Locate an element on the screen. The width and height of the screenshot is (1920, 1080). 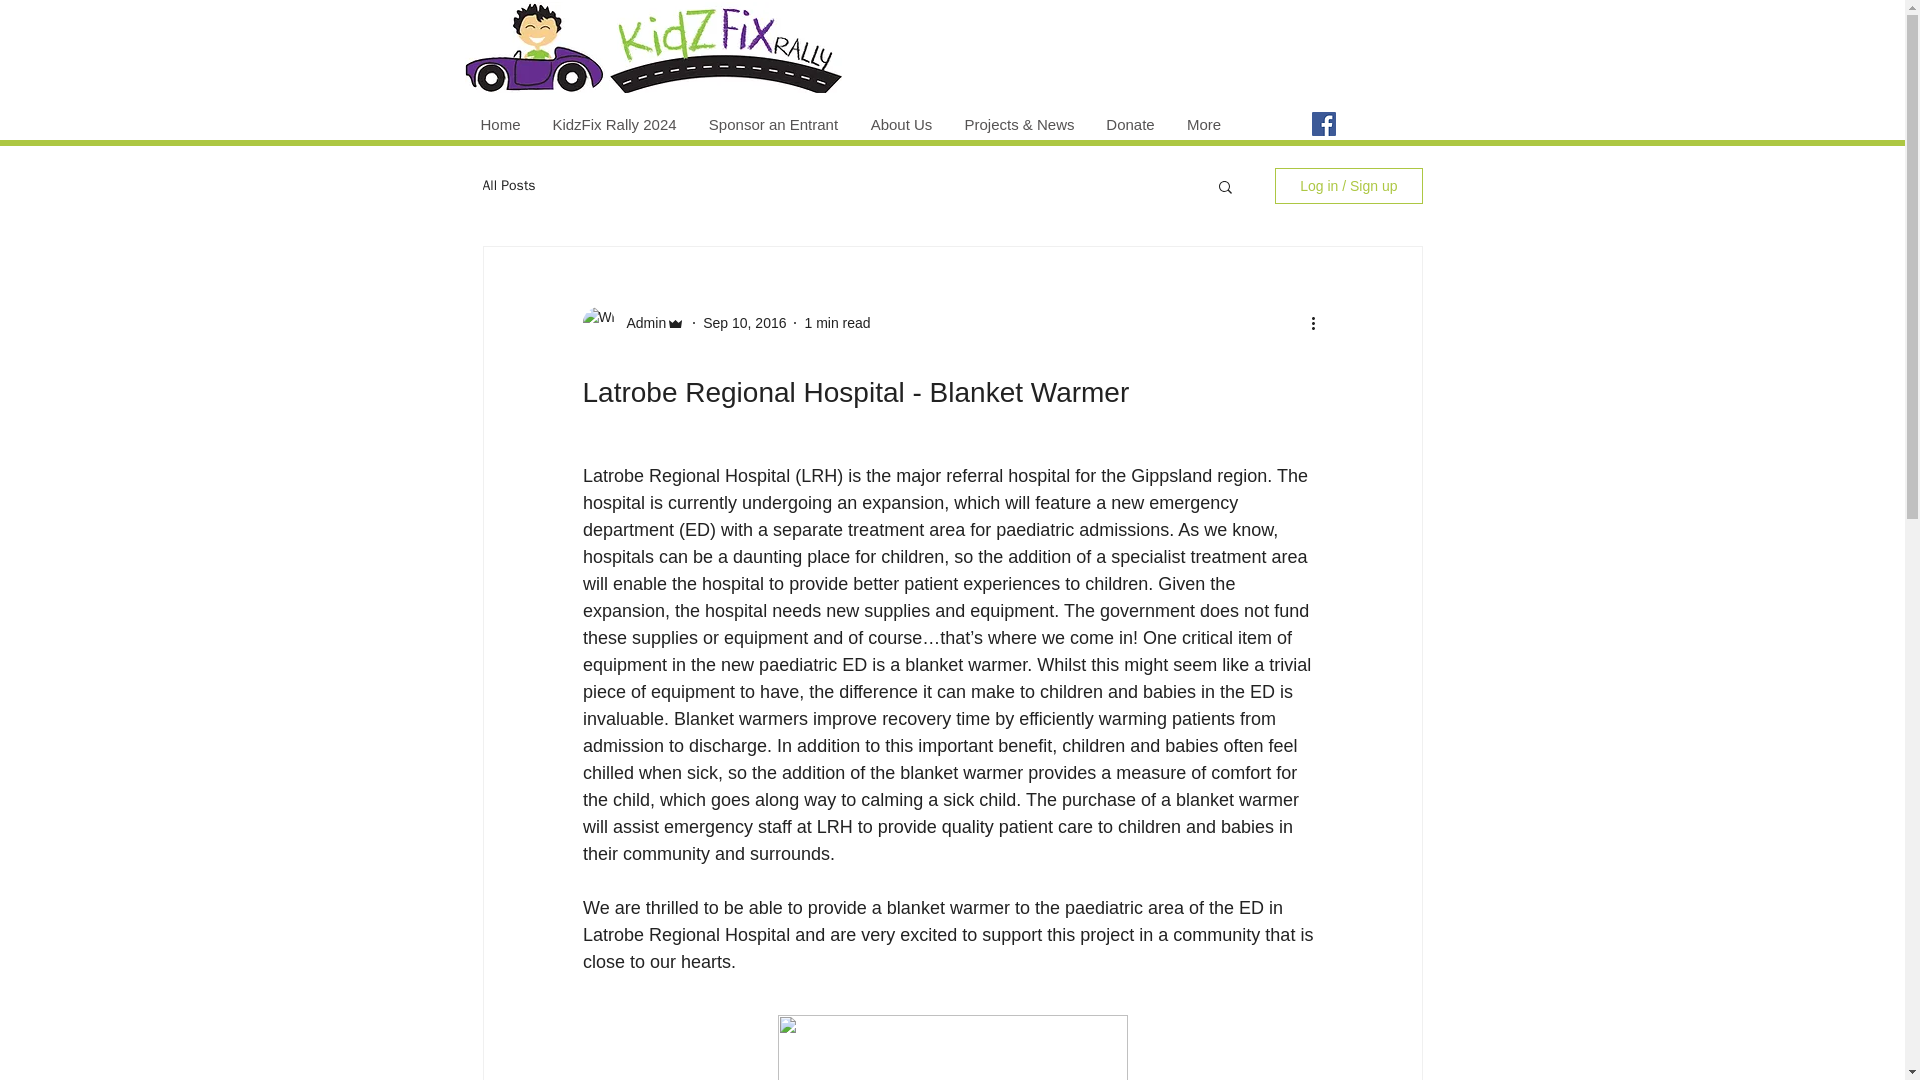
1 min read is located at coordinates (836, 322).